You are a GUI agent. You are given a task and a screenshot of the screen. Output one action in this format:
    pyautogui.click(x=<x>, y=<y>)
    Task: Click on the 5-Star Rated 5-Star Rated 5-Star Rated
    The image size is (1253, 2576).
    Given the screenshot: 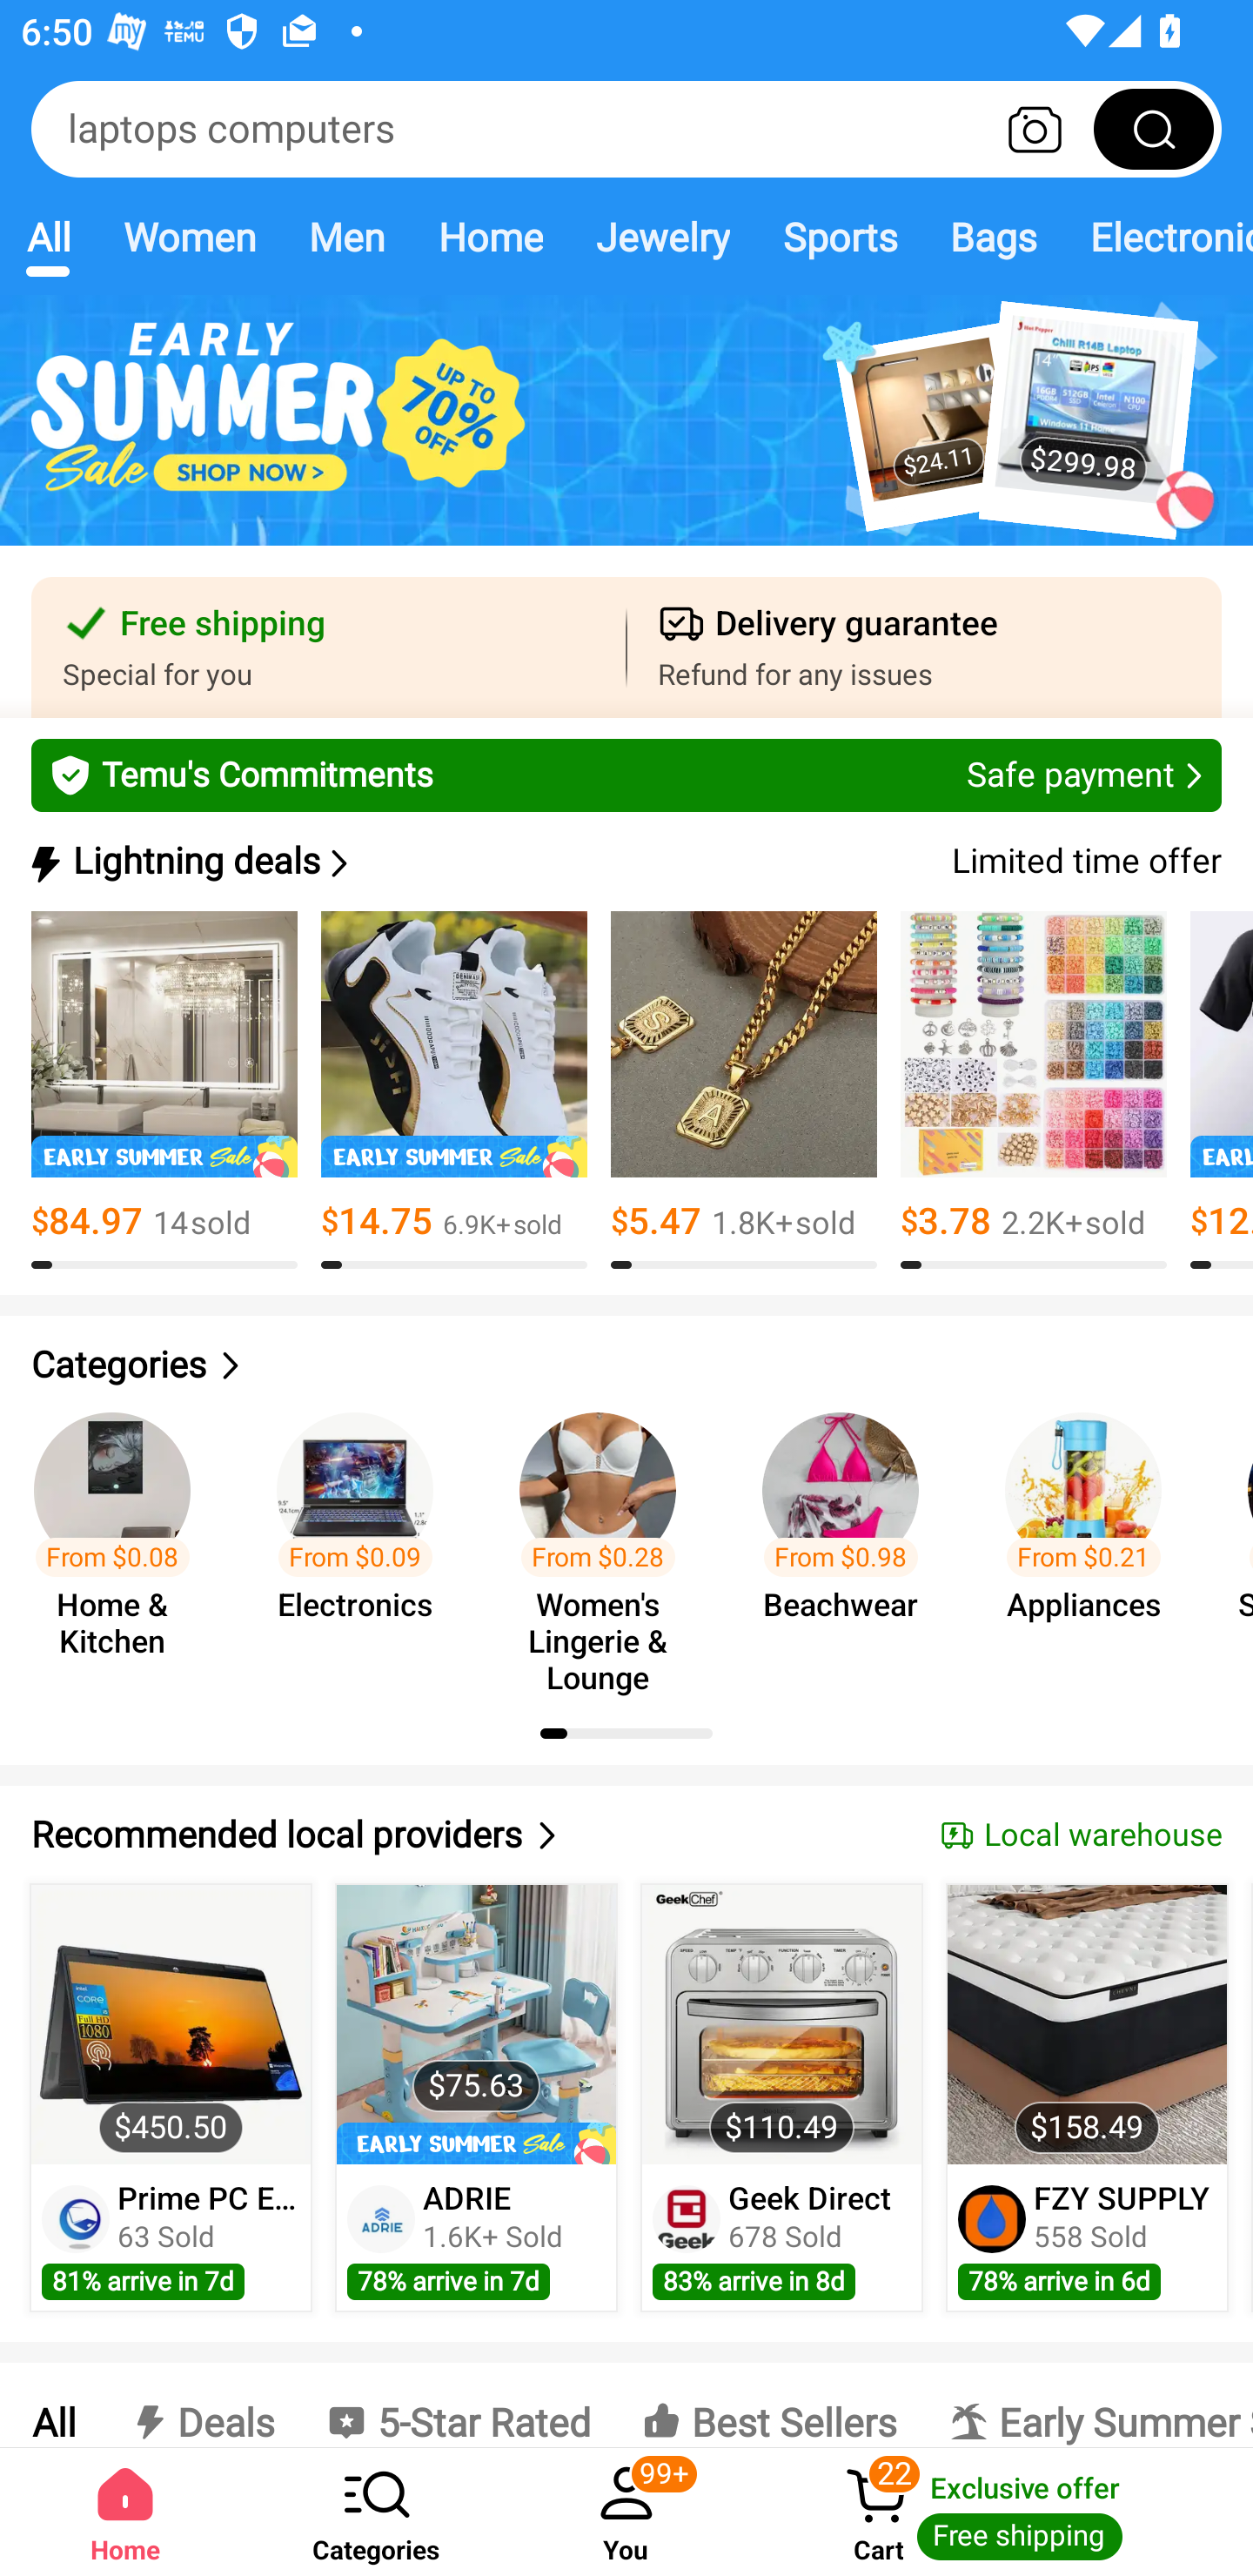 What is the action you would take?
    pyautogui.click(x=458, y=2405)
    